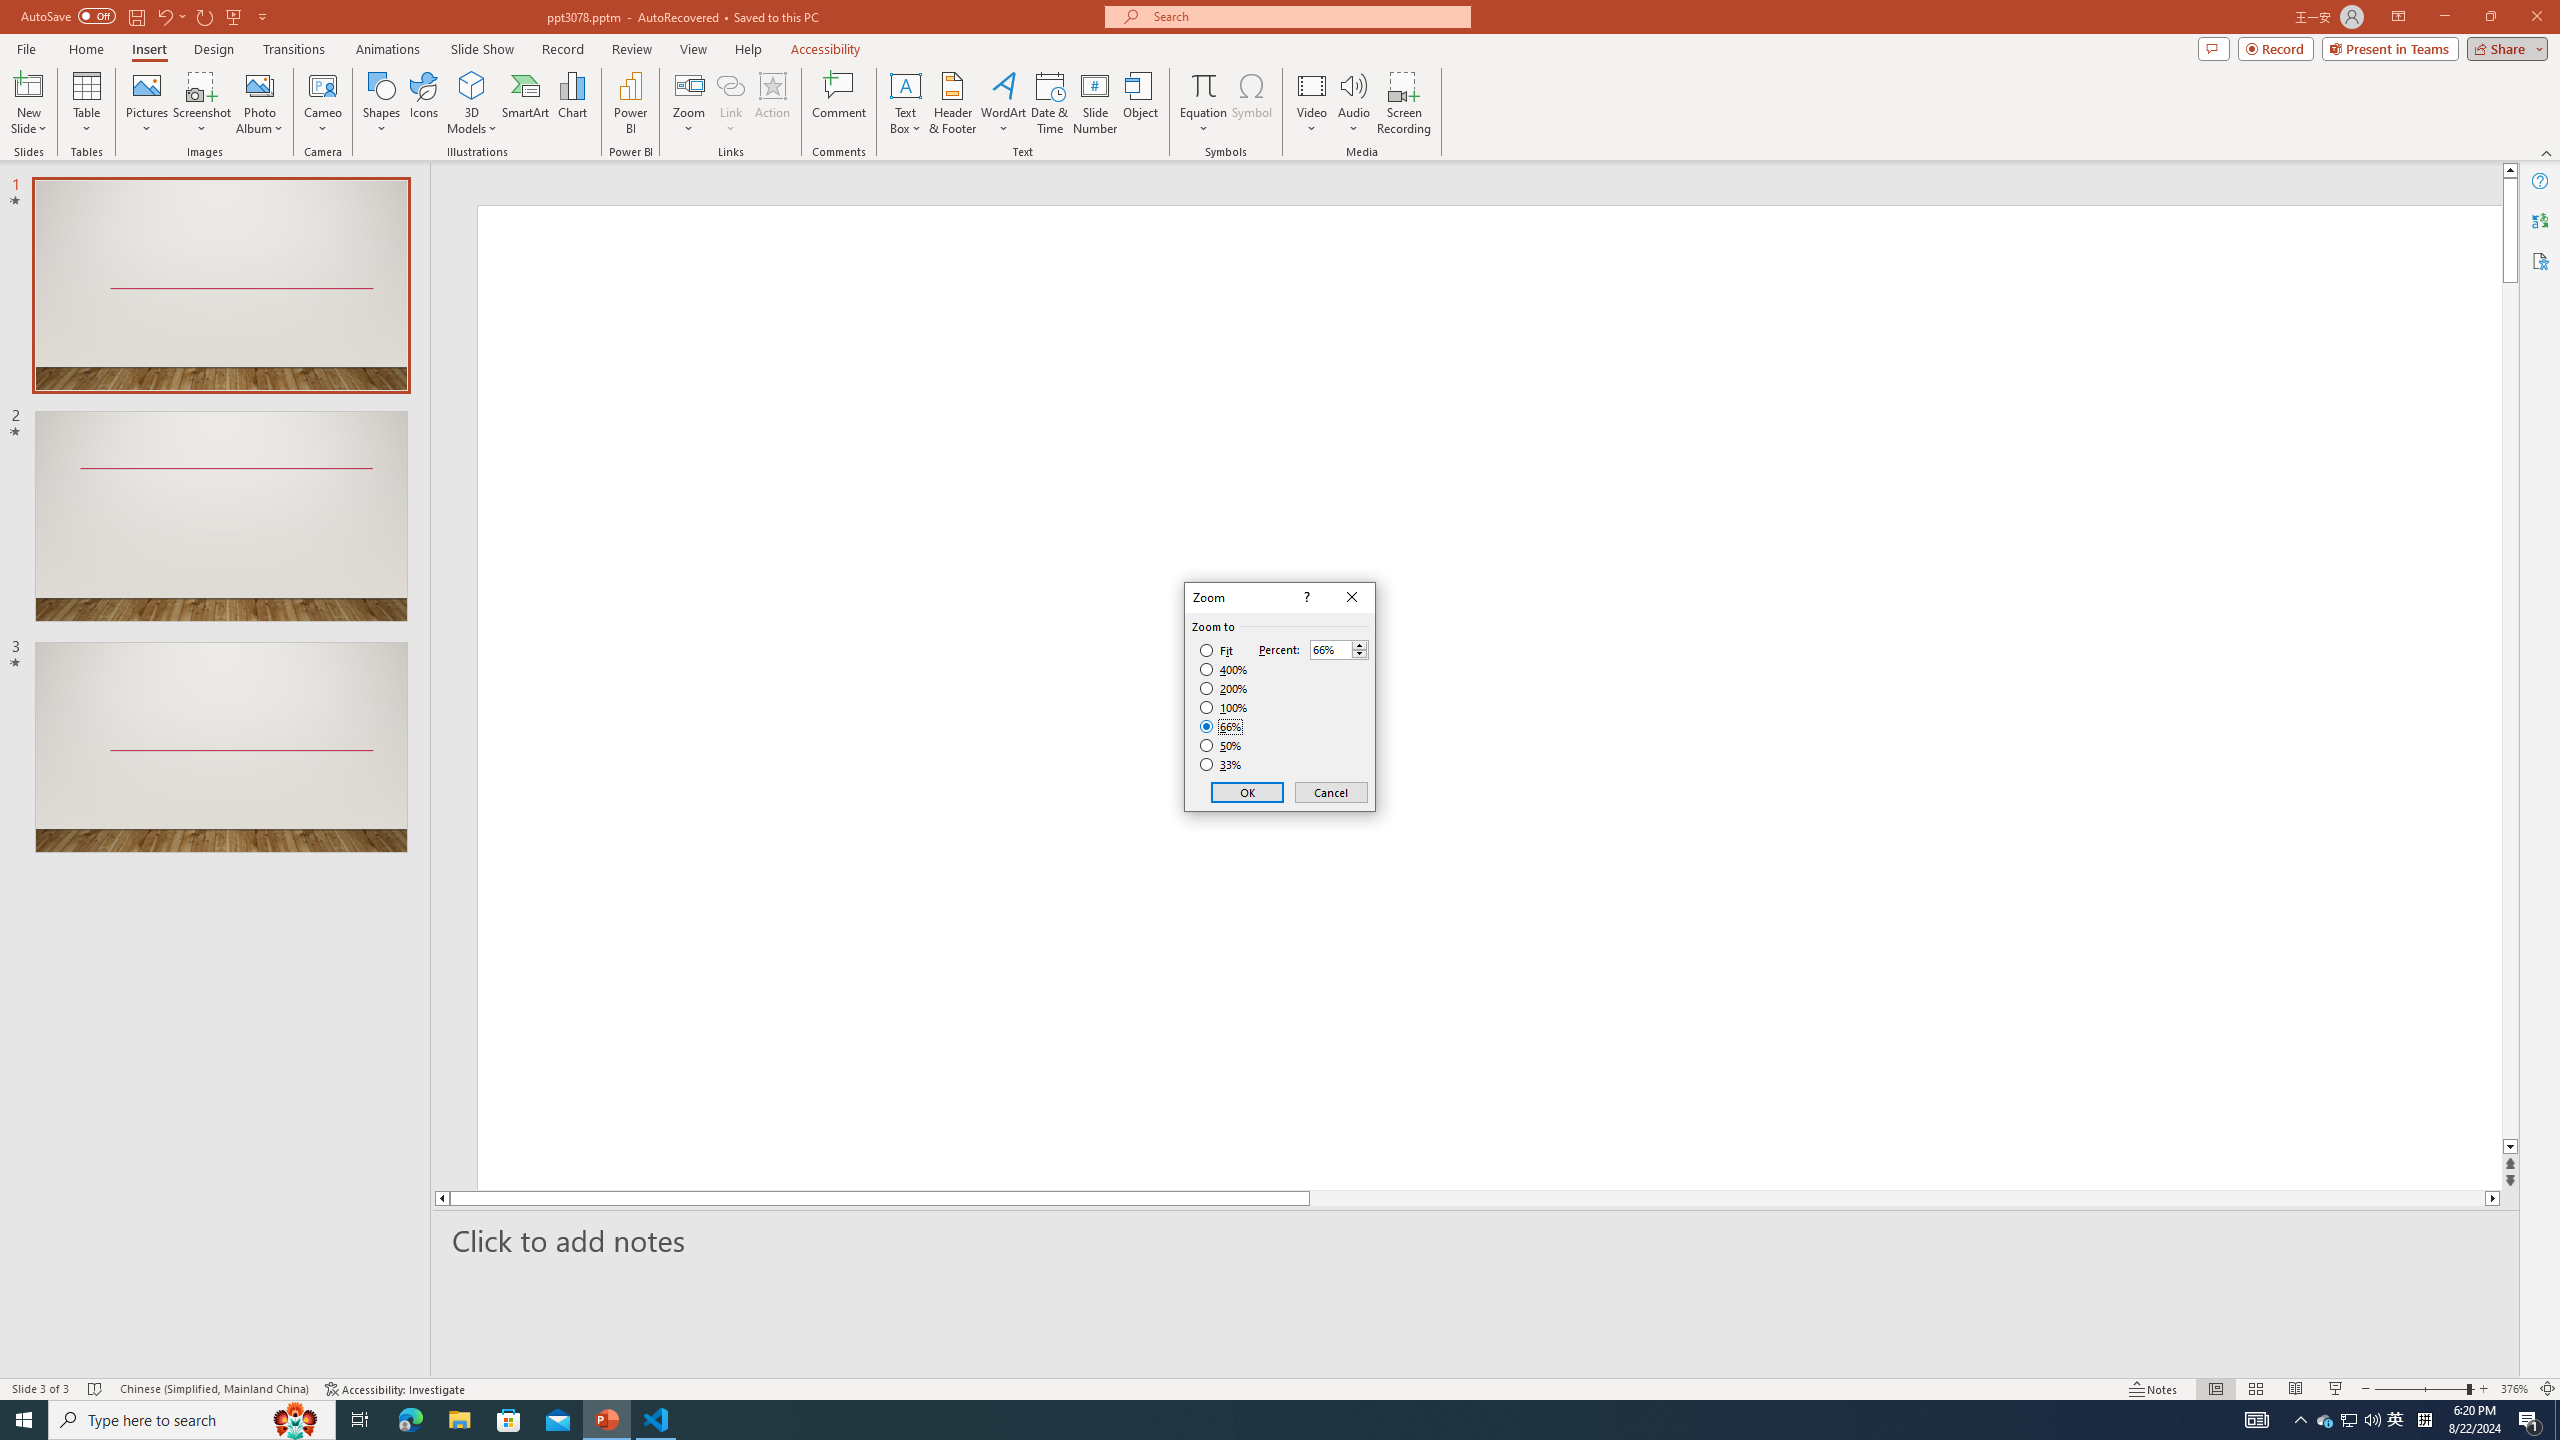 This screenshot has width=2560, height=1440. Describe the element at coordinates (1142, 103) in the screenshot. I see `Object...` at that location.